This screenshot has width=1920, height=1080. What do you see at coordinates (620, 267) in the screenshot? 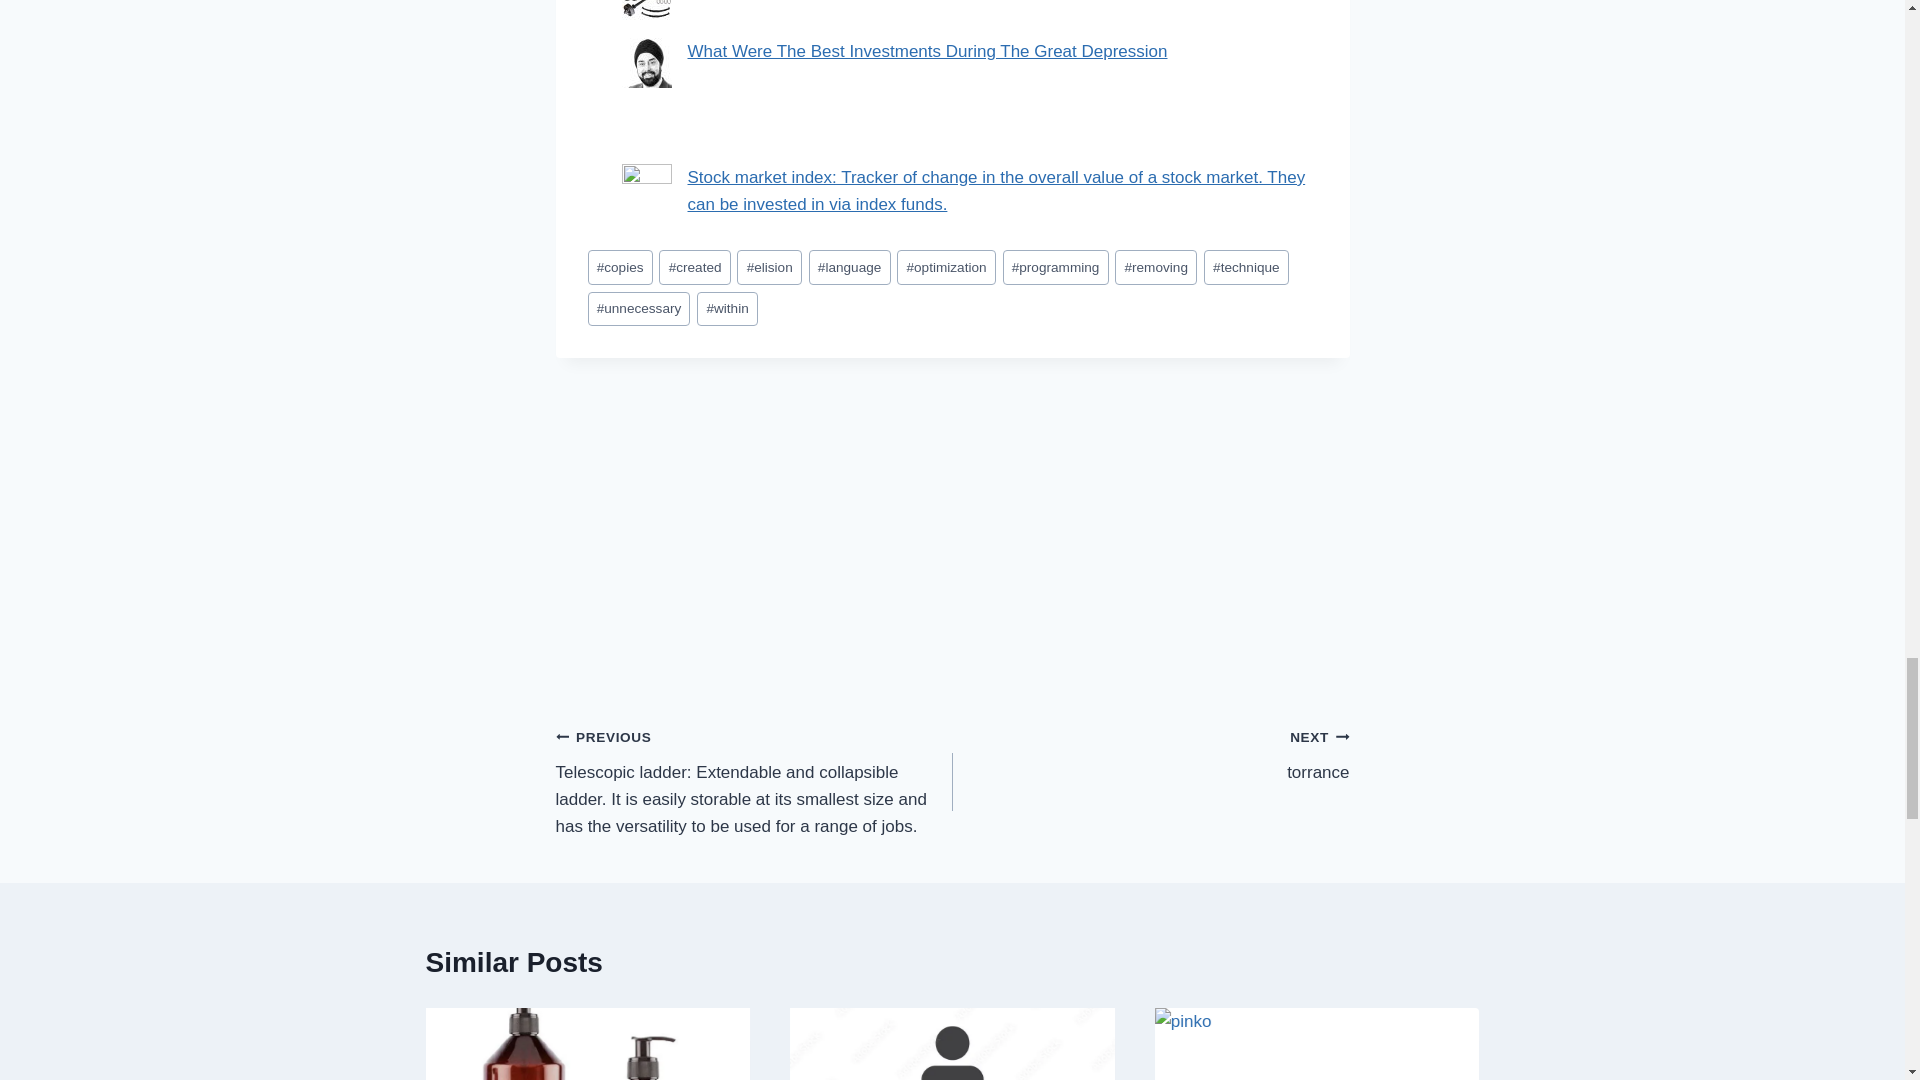
I see `copies` at bounding box center [620, 267].